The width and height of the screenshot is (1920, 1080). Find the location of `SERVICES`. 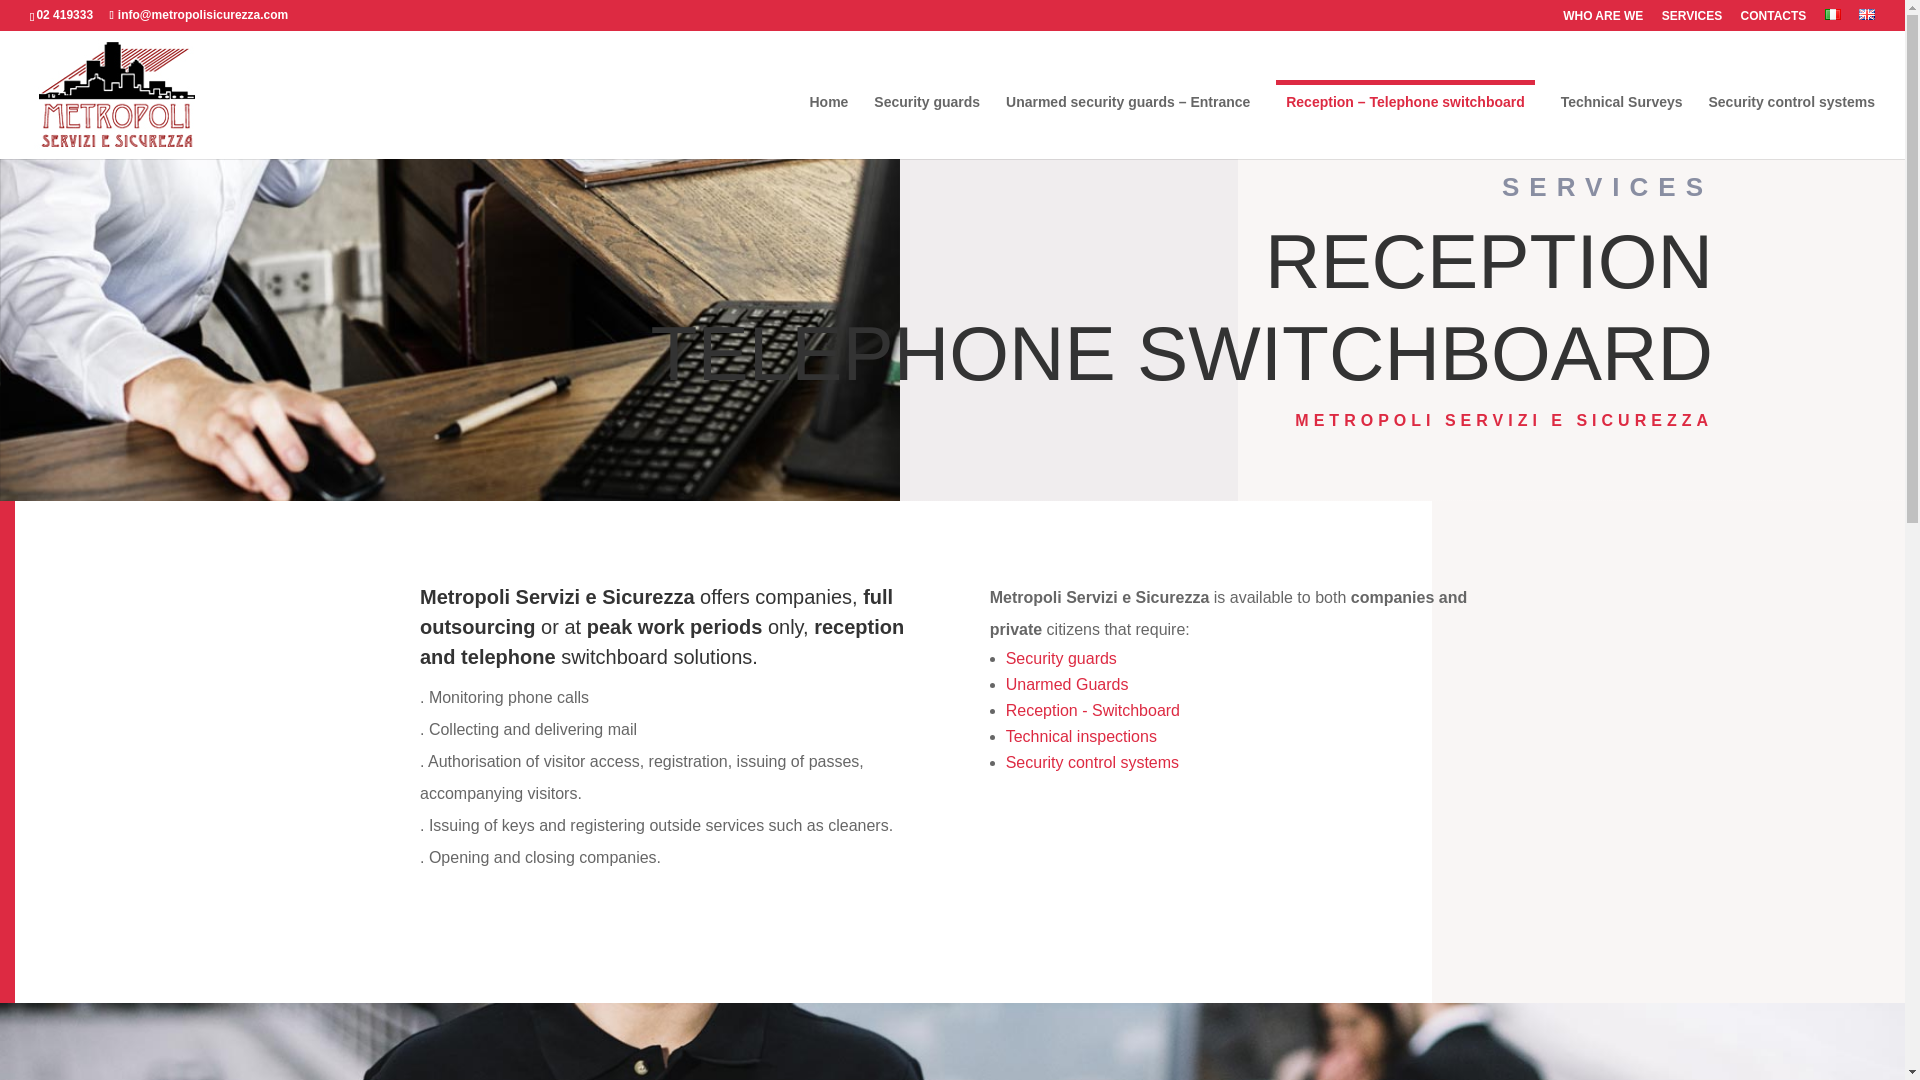

SERVICES is located at coordinates (1692, 20).